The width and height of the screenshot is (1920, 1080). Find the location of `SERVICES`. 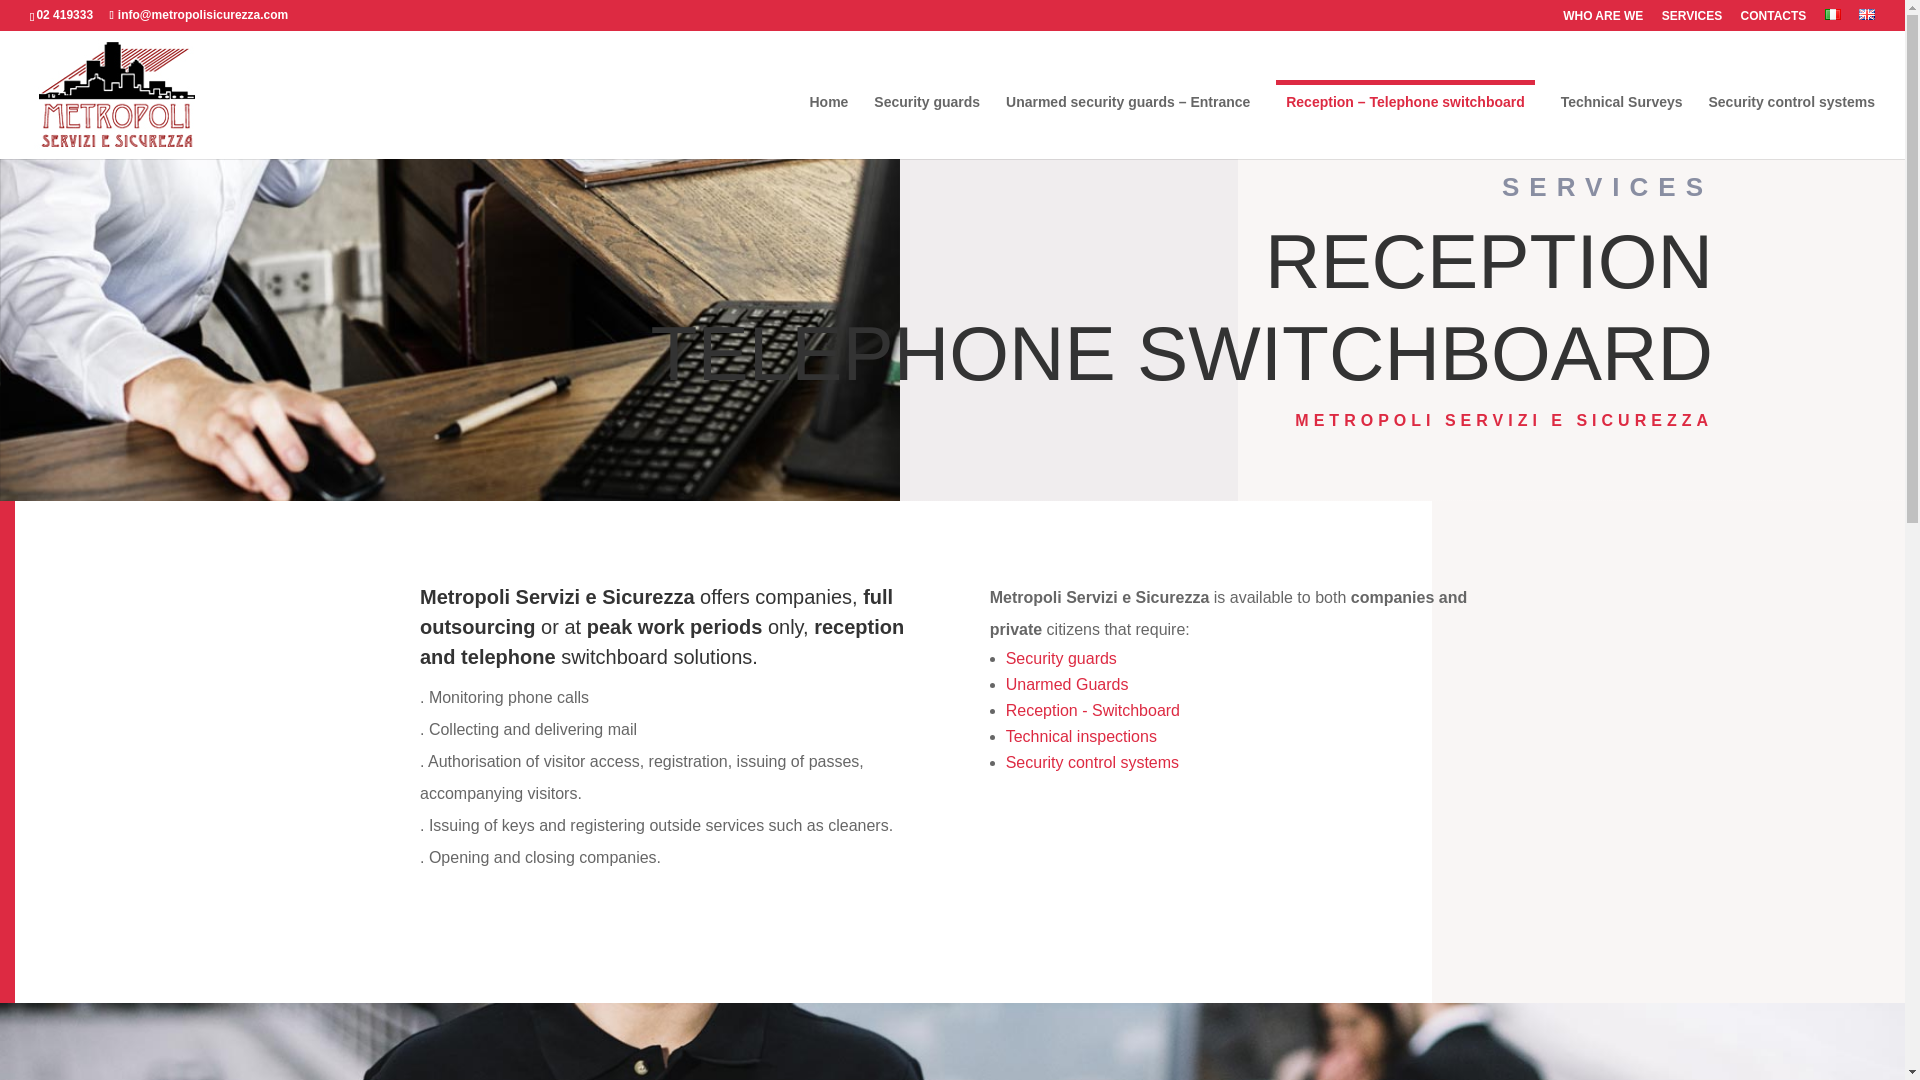

SERVICES is located at coordinates (1692, 20).